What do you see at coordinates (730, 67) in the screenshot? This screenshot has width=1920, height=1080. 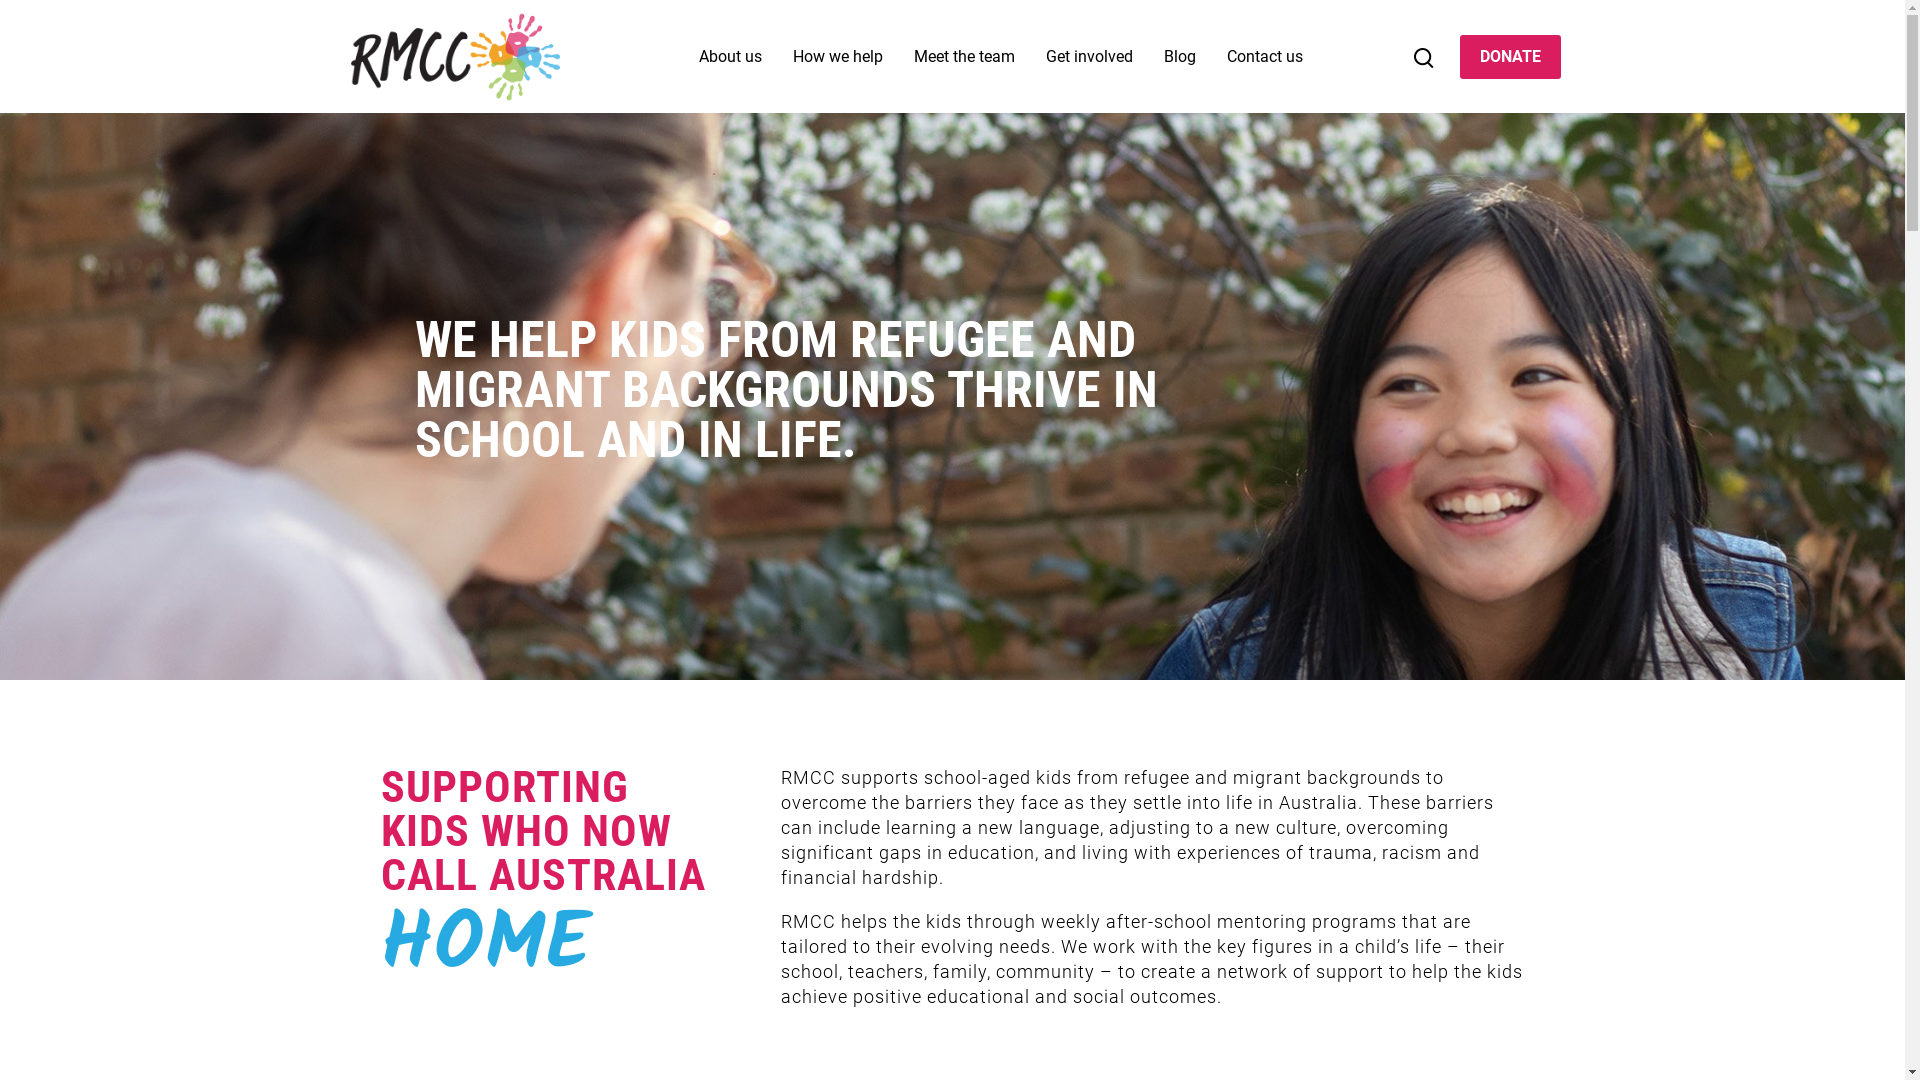 I see `About us` at bounding box center [730, 67].